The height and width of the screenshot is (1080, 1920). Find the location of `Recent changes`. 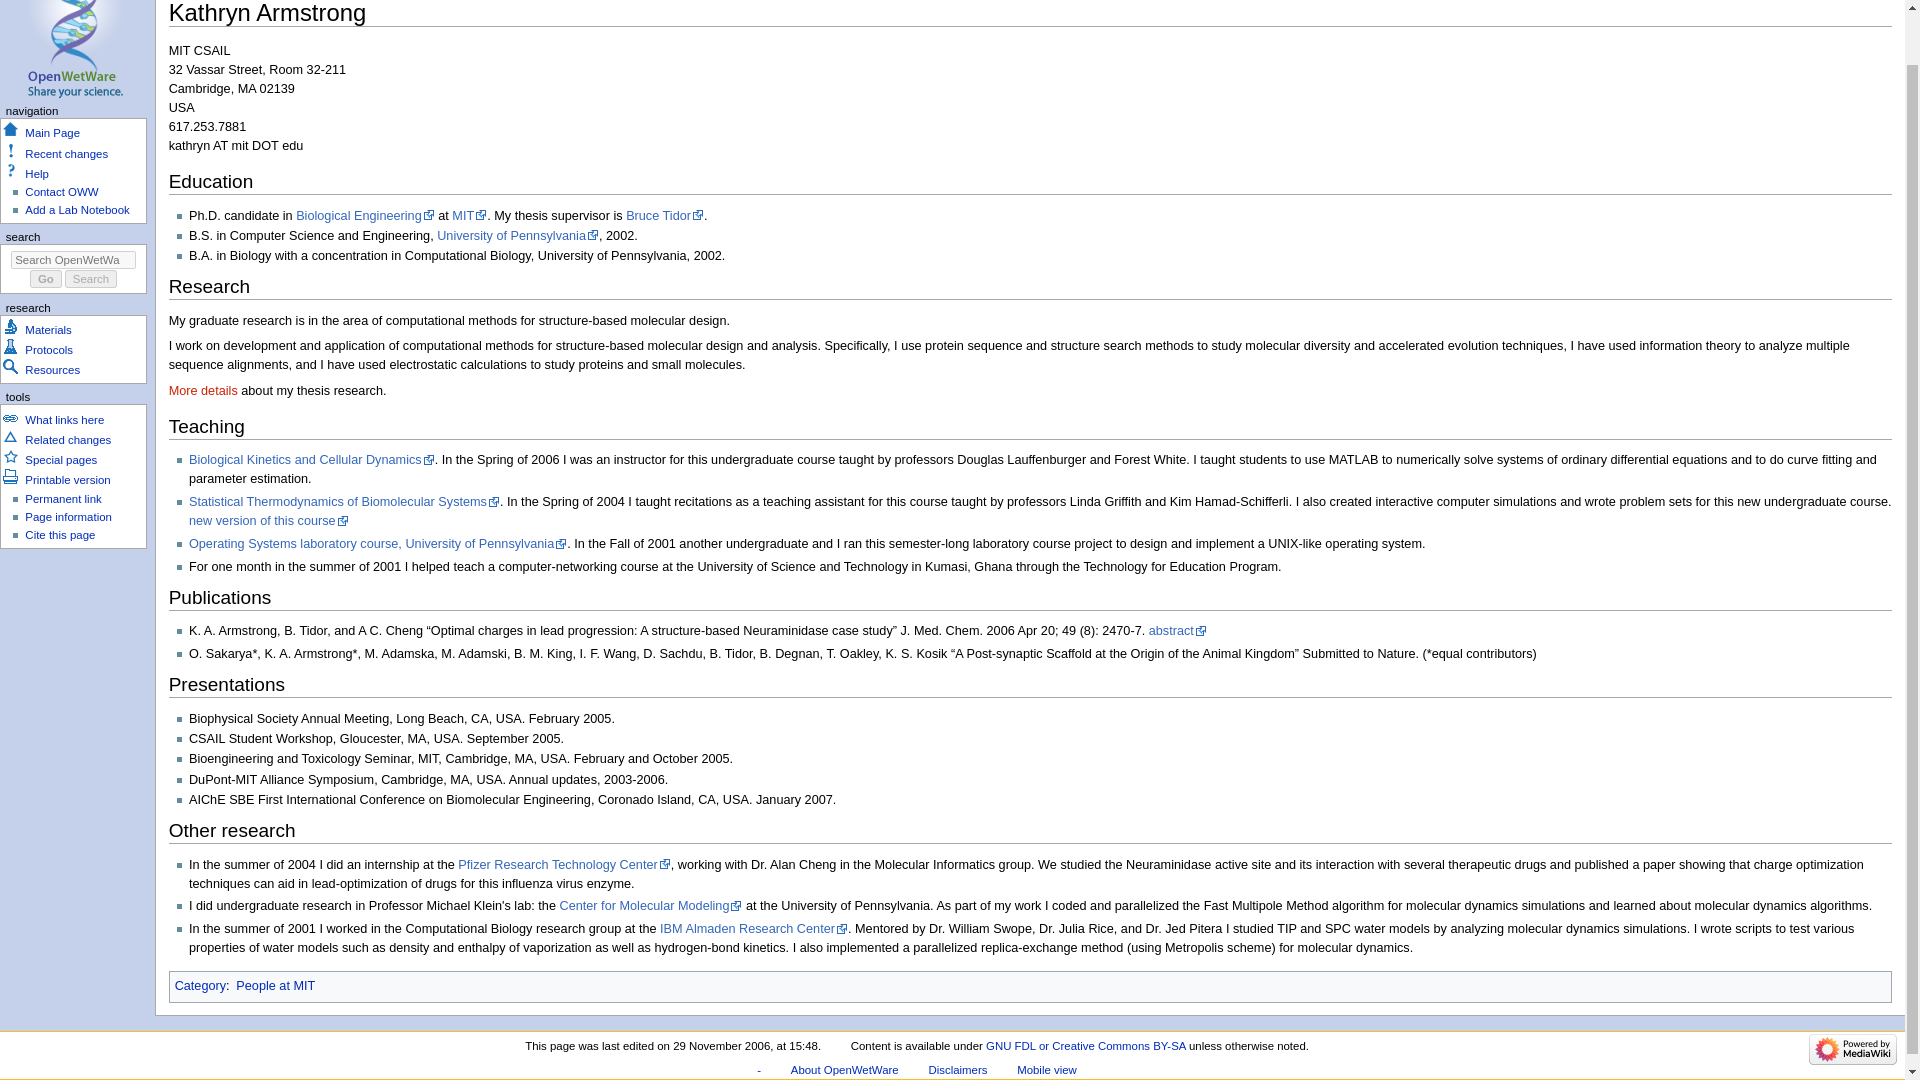

Recent changes is located at coordinates (66, 153).